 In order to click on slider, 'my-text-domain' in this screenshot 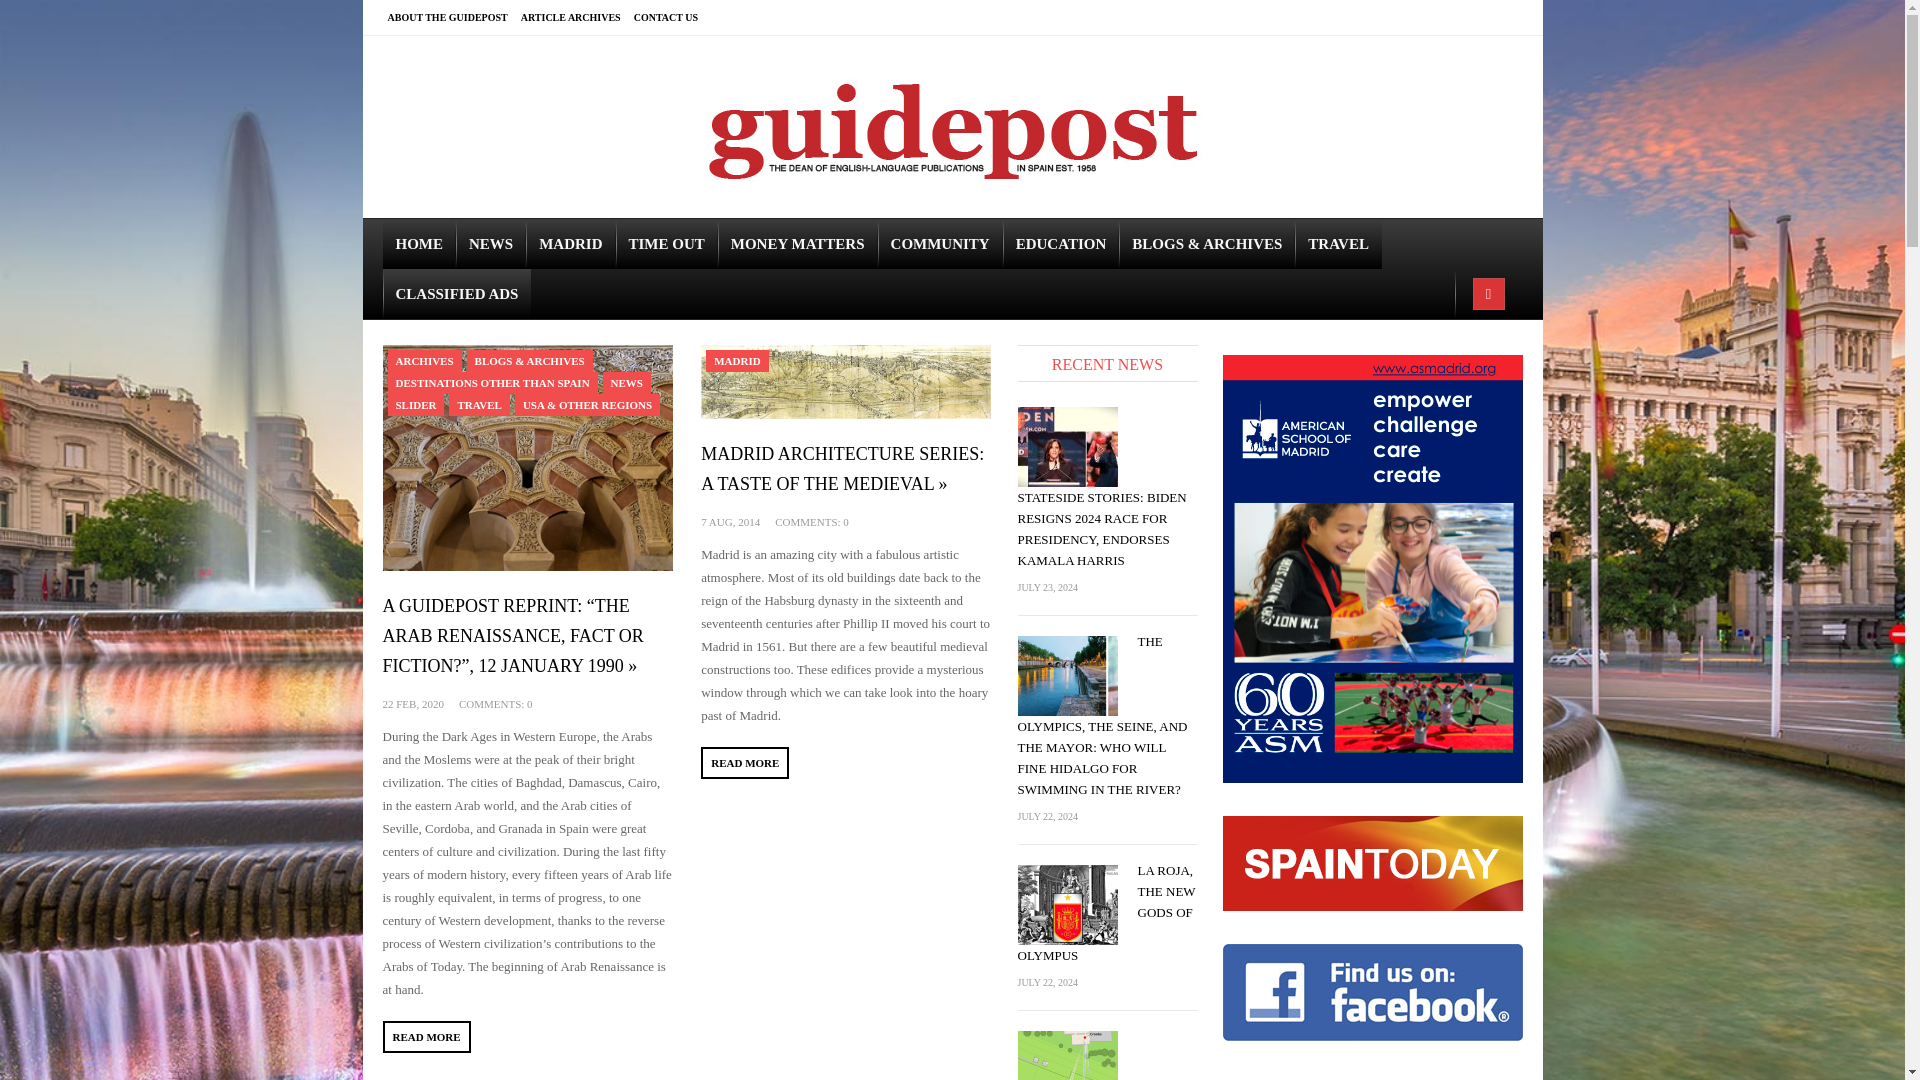, I will do `click(416, 404)`.